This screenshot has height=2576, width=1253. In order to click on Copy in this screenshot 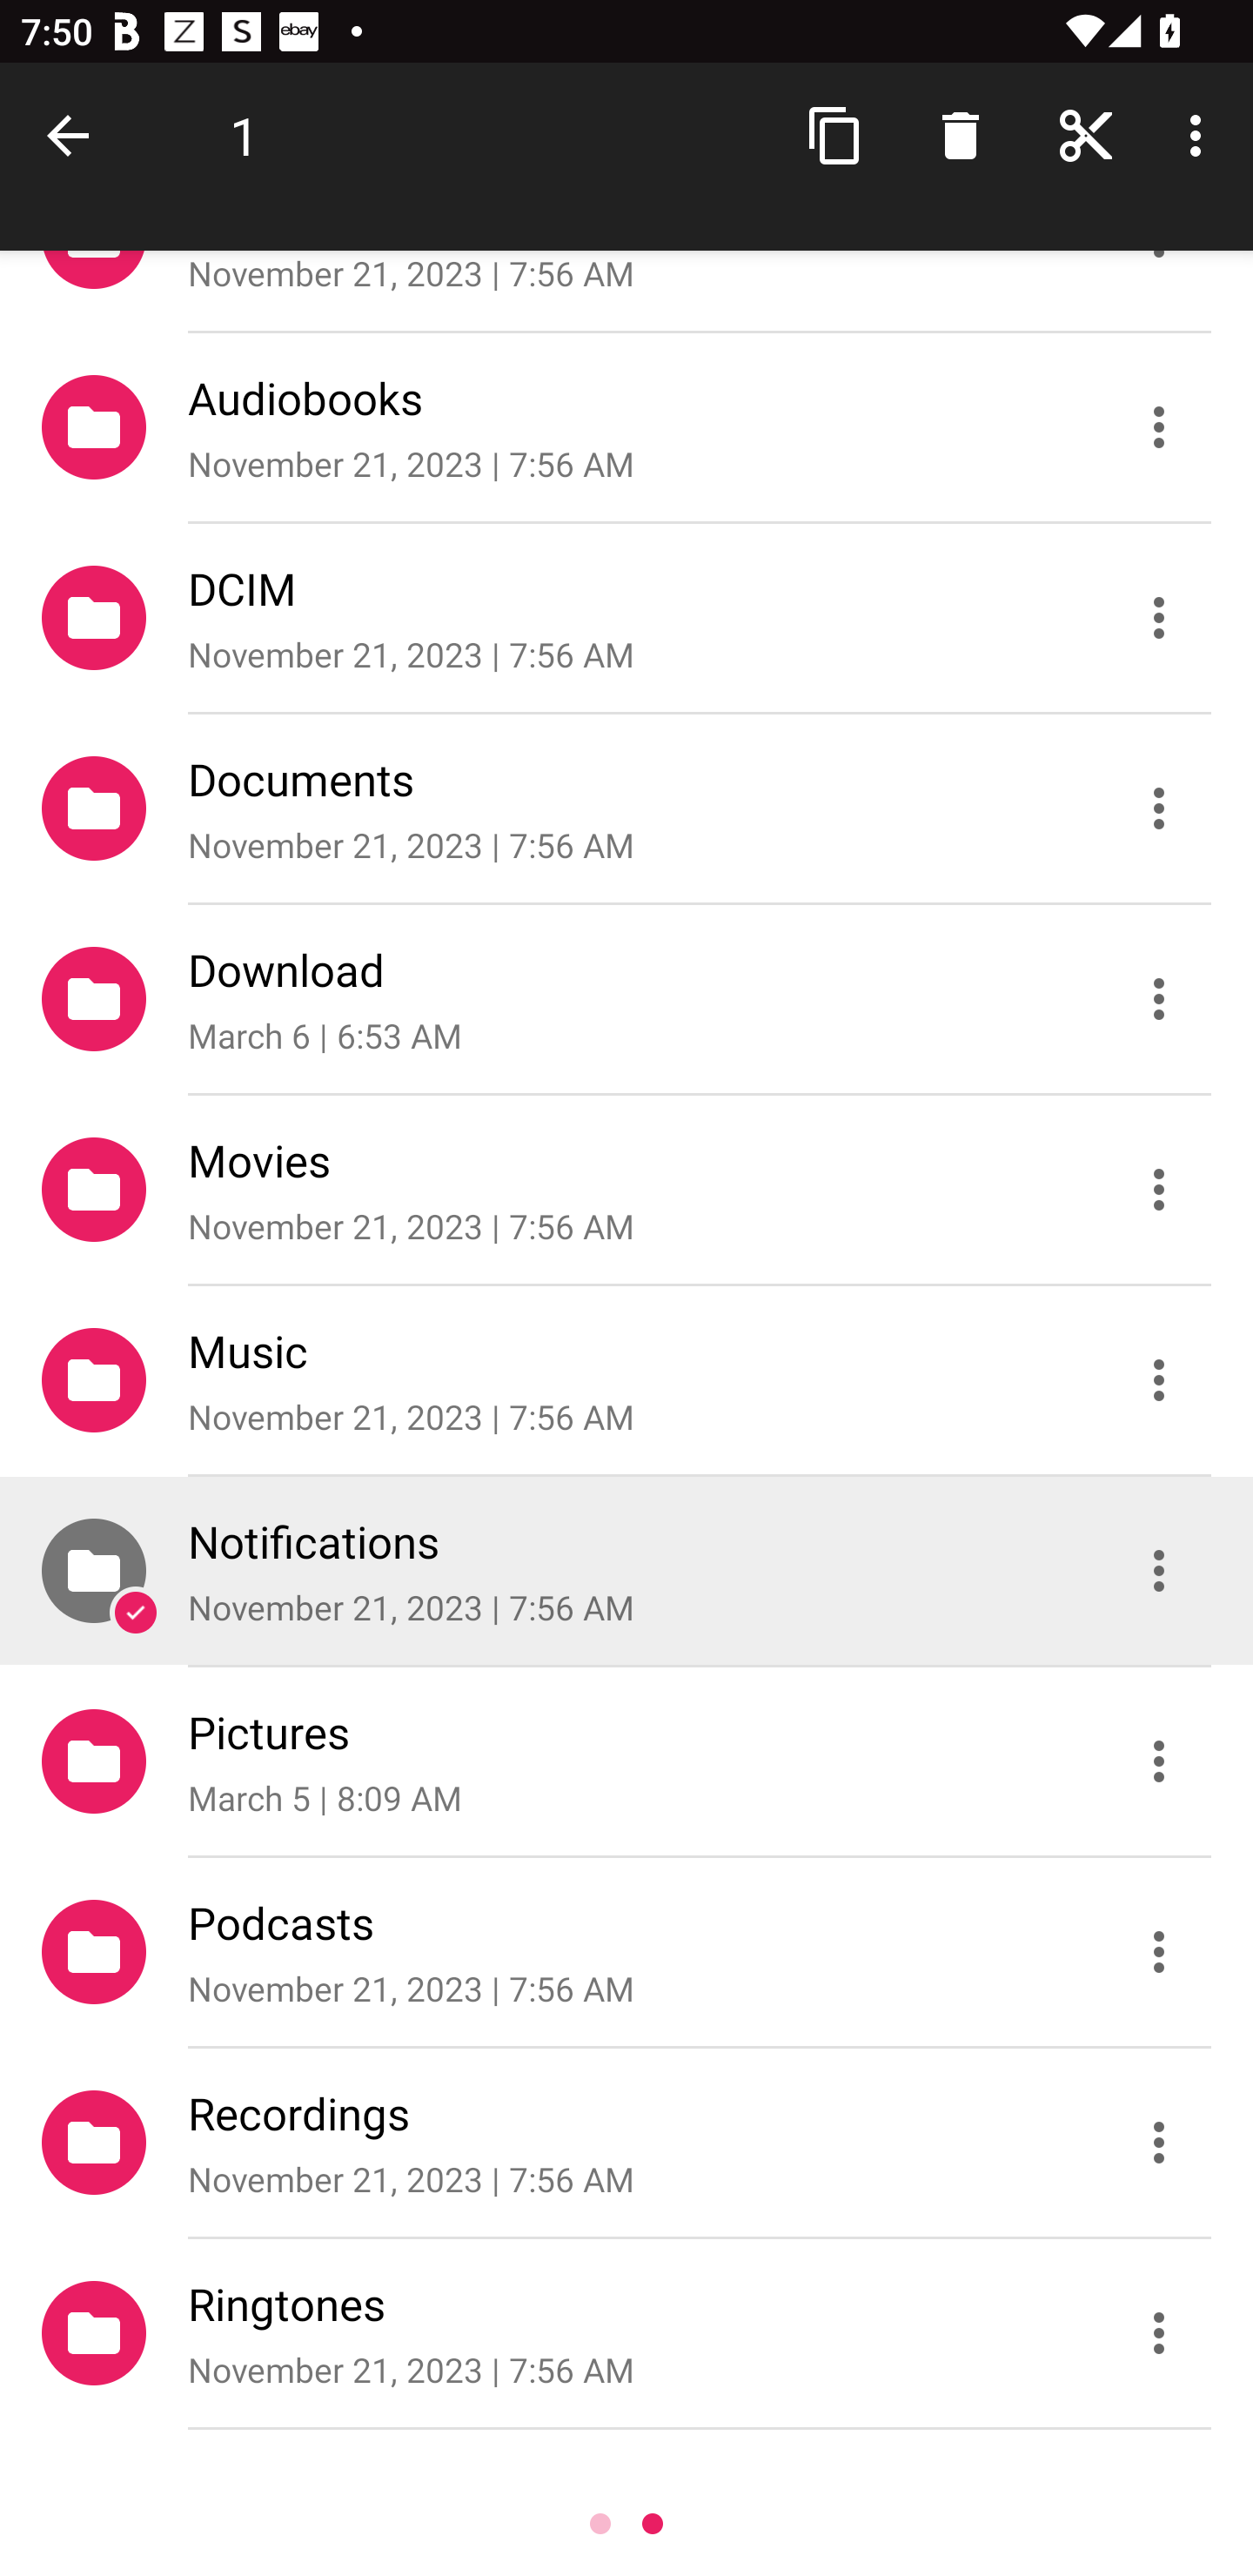, I will do `click(835, 134)`.